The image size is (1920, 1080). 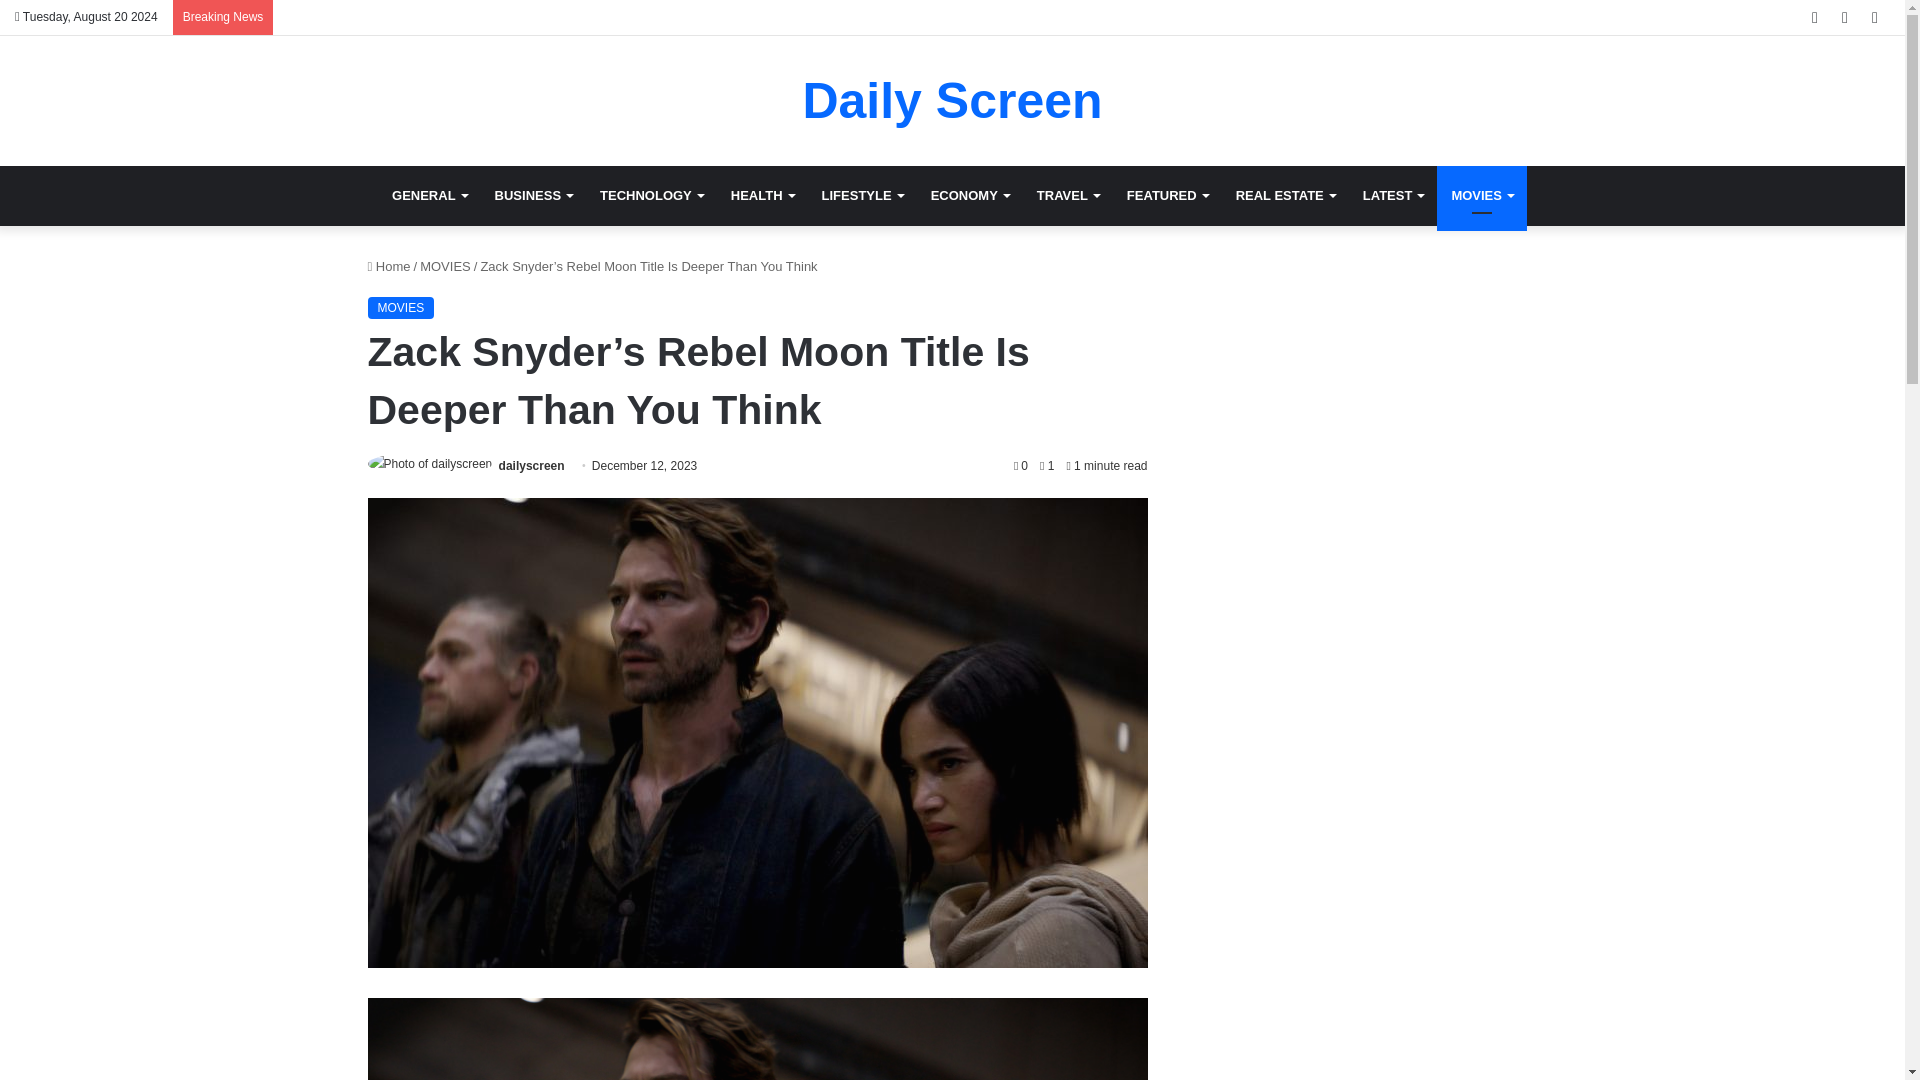 What do you see at coordinates (389, 266) in the screenshot?
I see `Home` at bounding box center [389, 266].